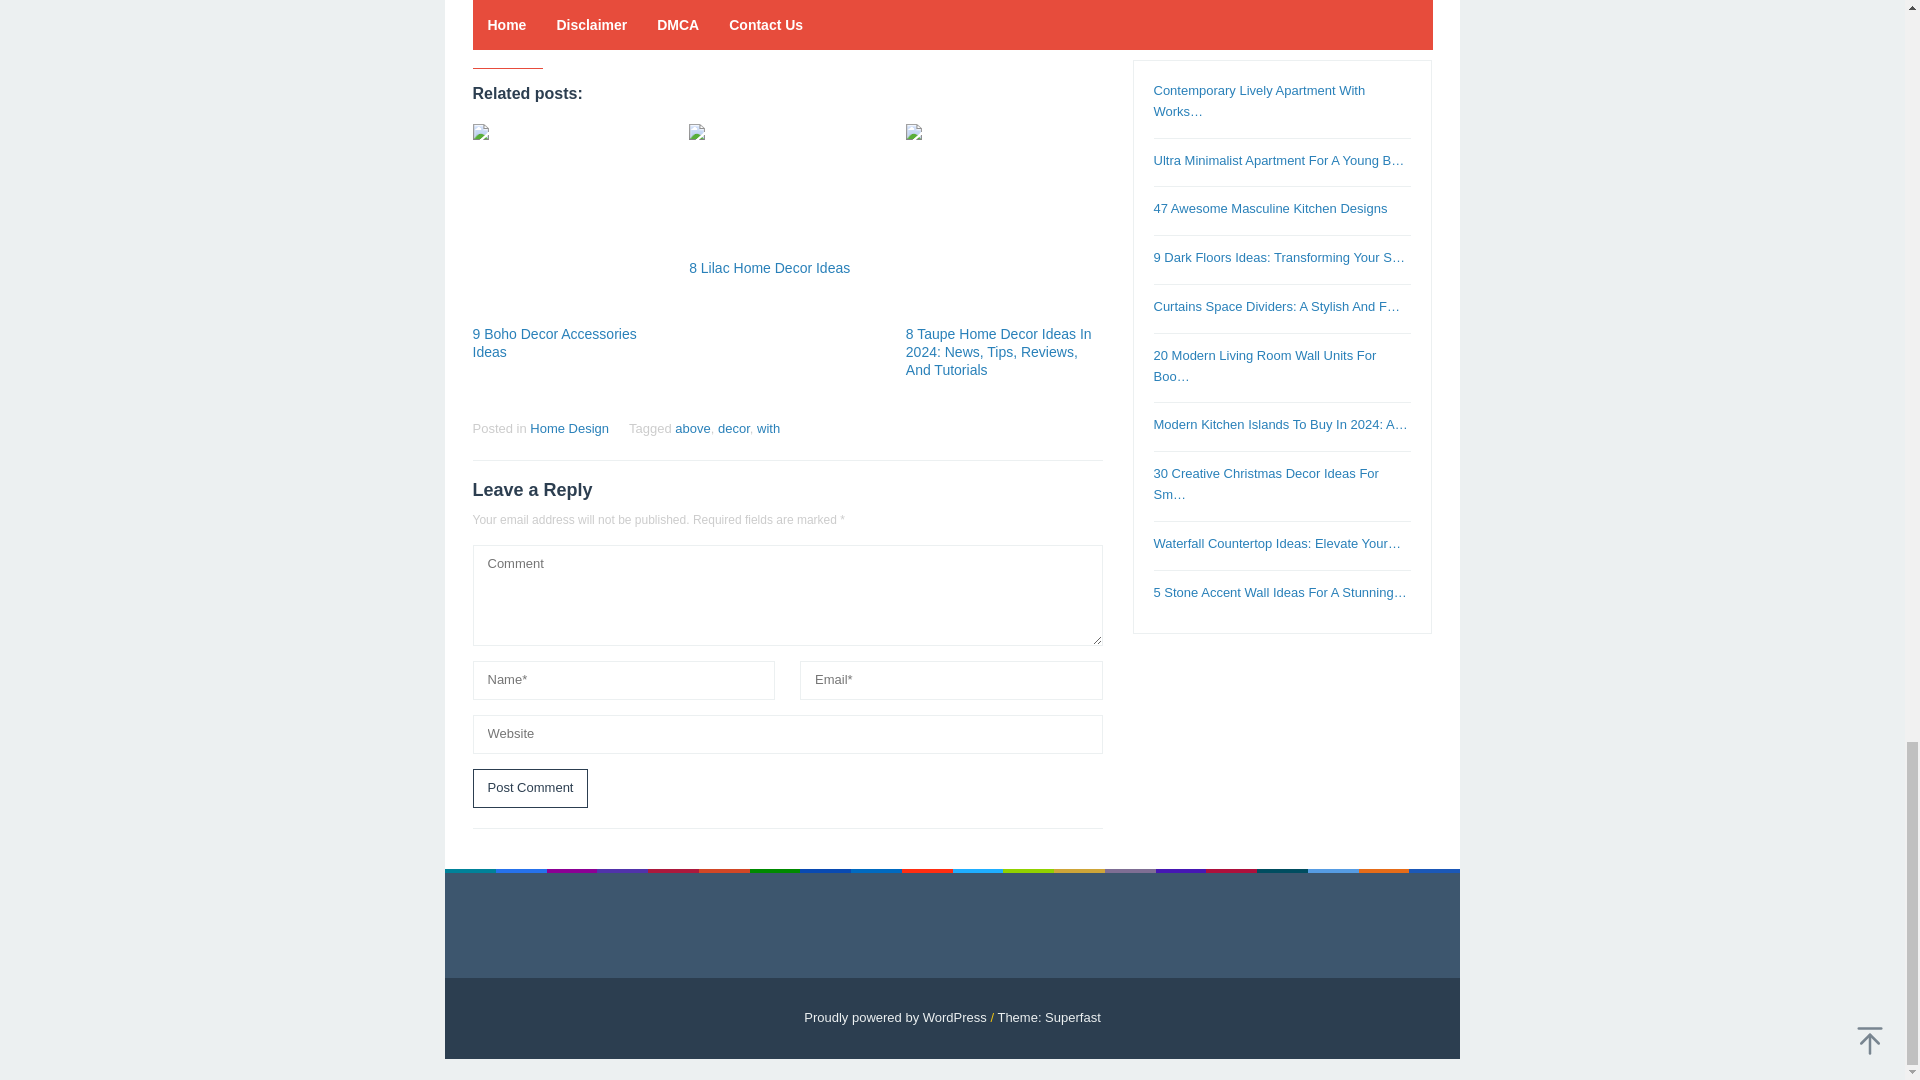 This screenshot has width=1920, height=1080. What do you see at coordinates (768, 428) in the screenshot?
I see `with` at bounding box center [768, 428].